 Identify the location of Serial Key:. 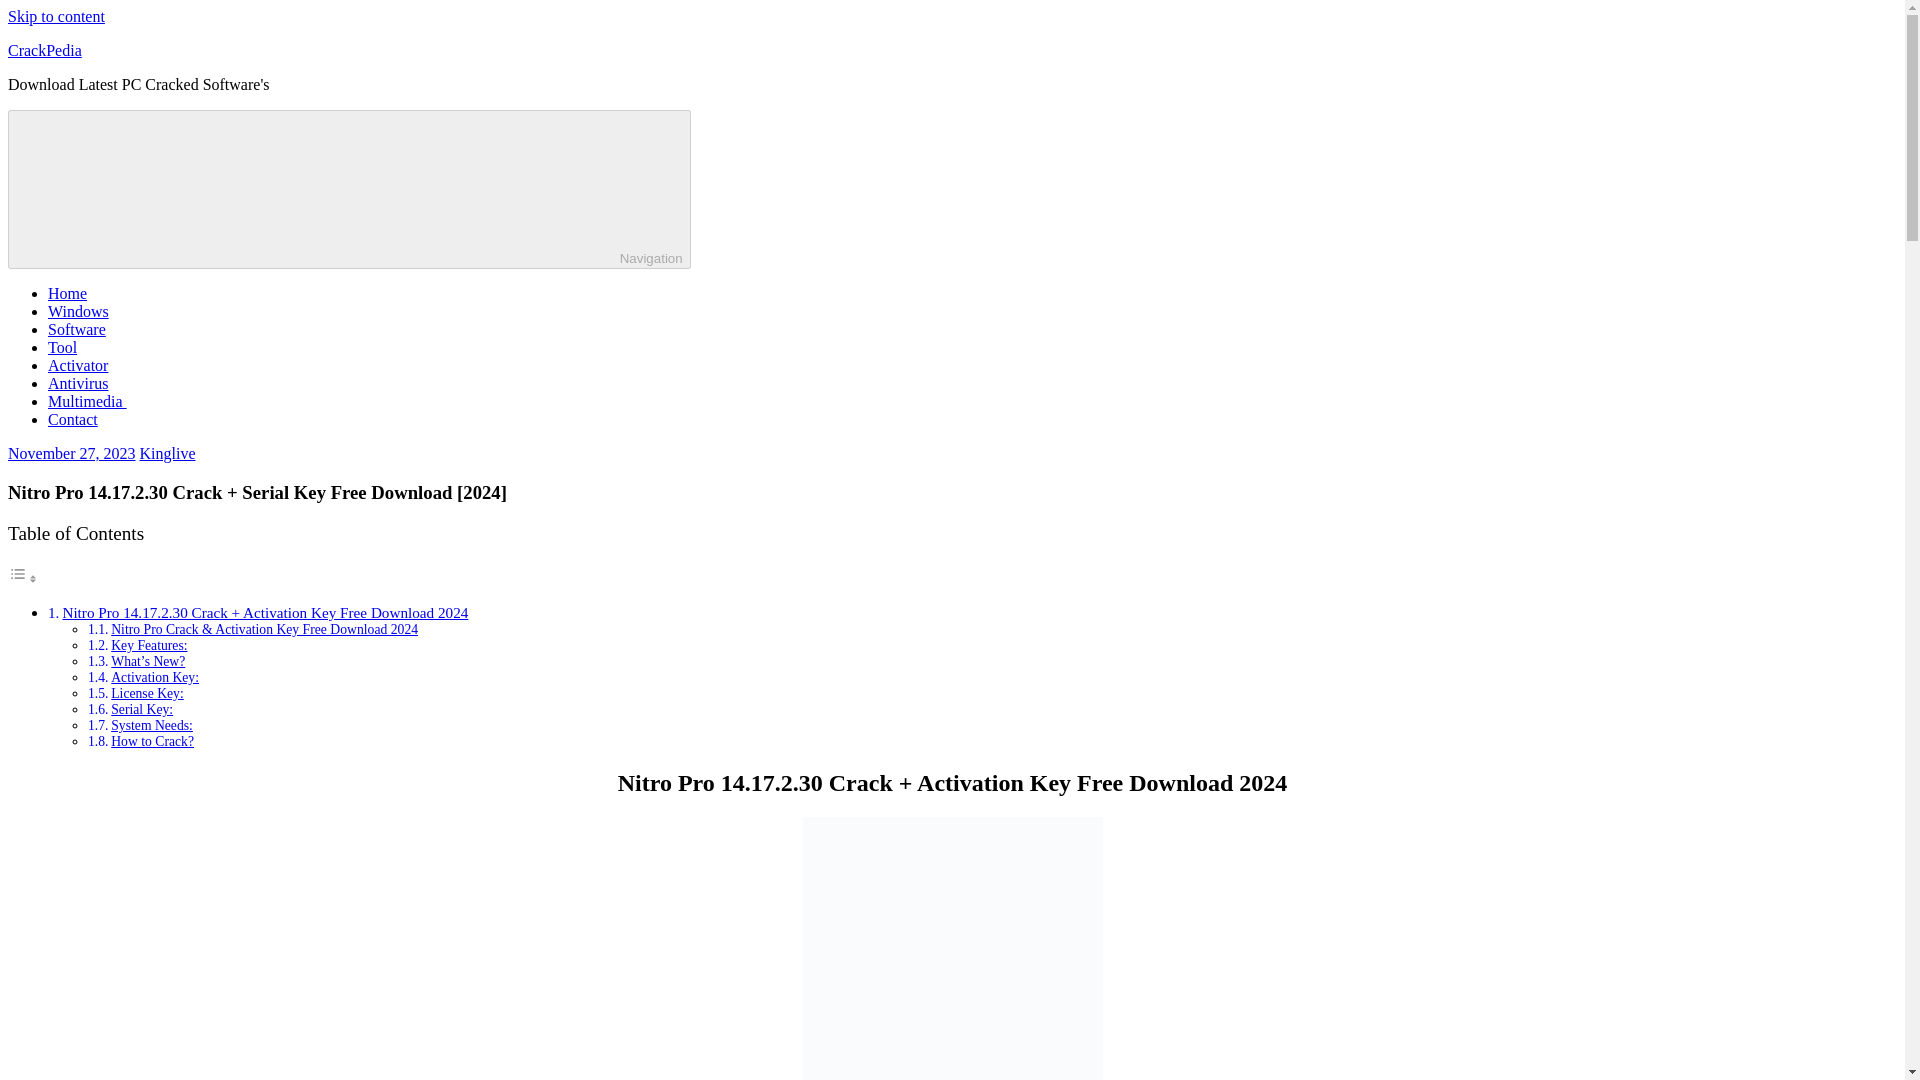
(142, 710).